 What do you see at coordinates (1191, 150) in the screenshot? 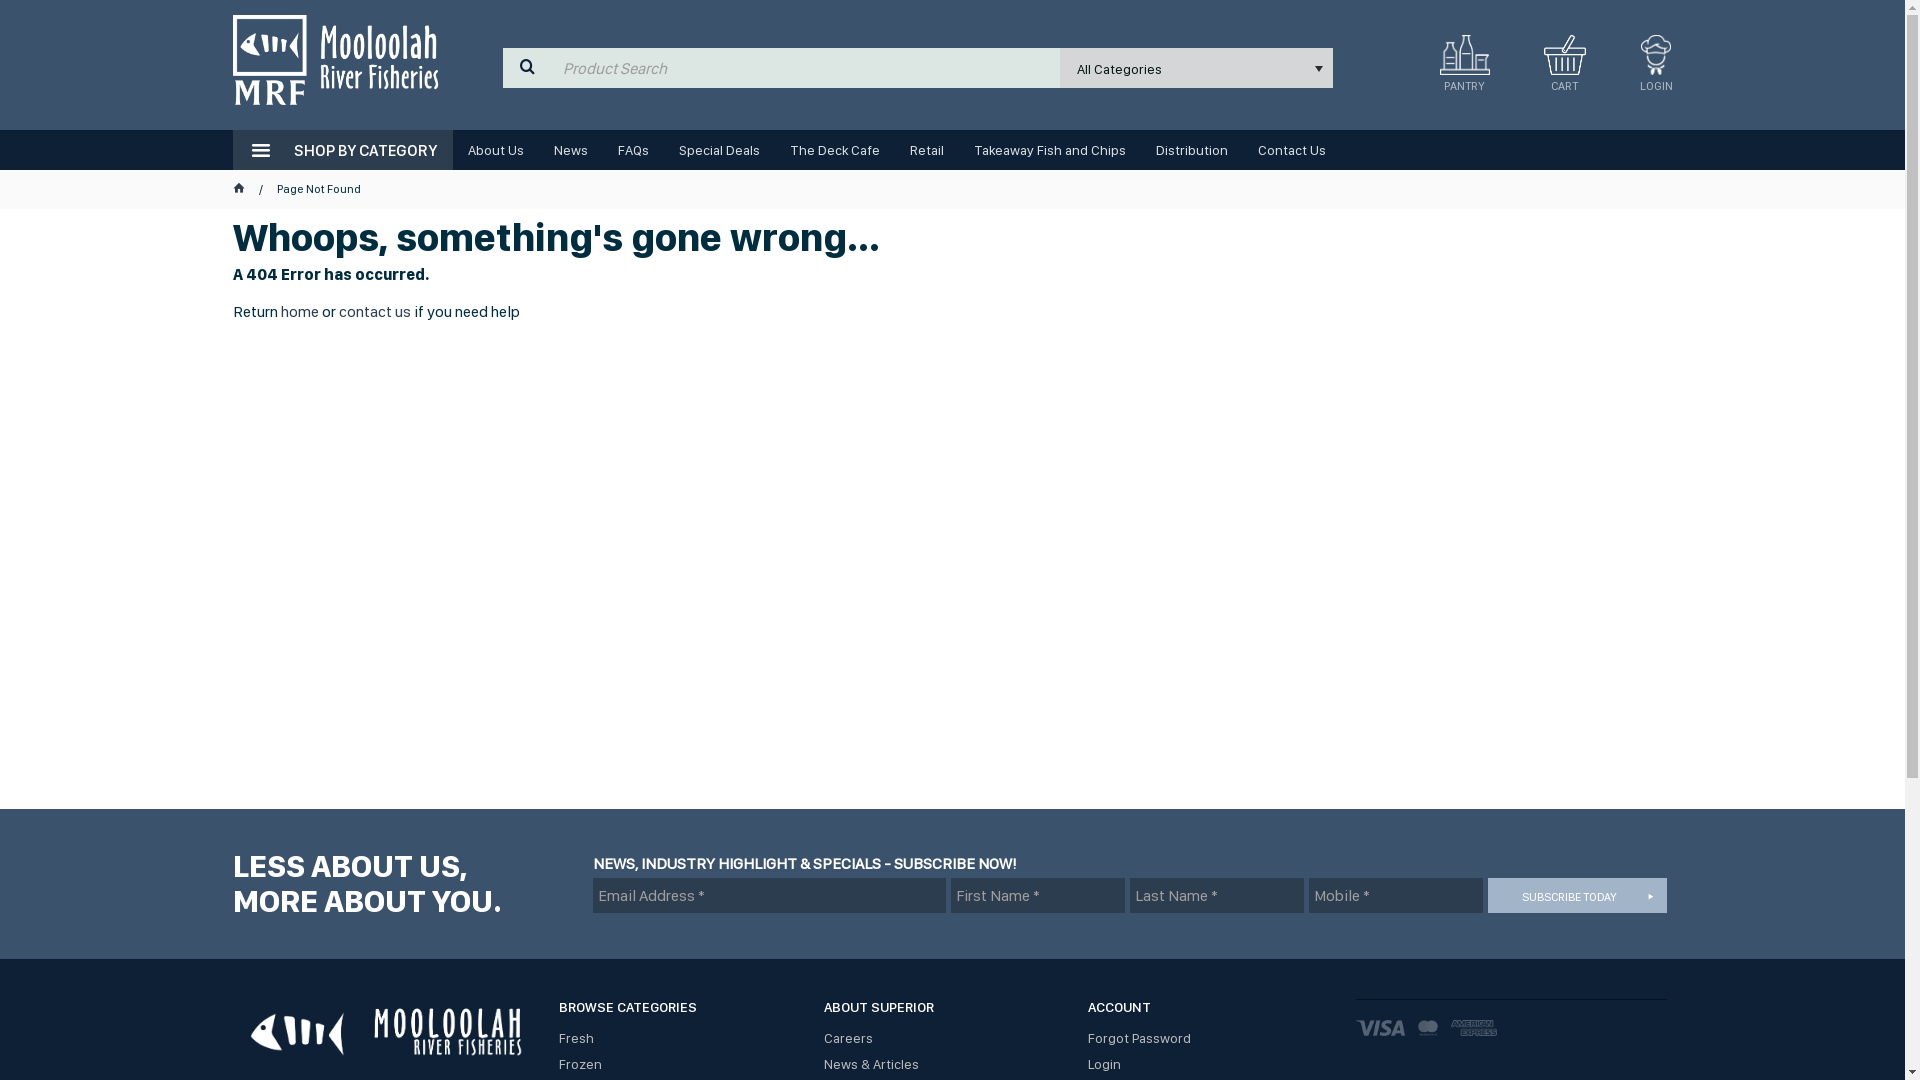
I see `Distribution` at bounding box center [1191, 150].